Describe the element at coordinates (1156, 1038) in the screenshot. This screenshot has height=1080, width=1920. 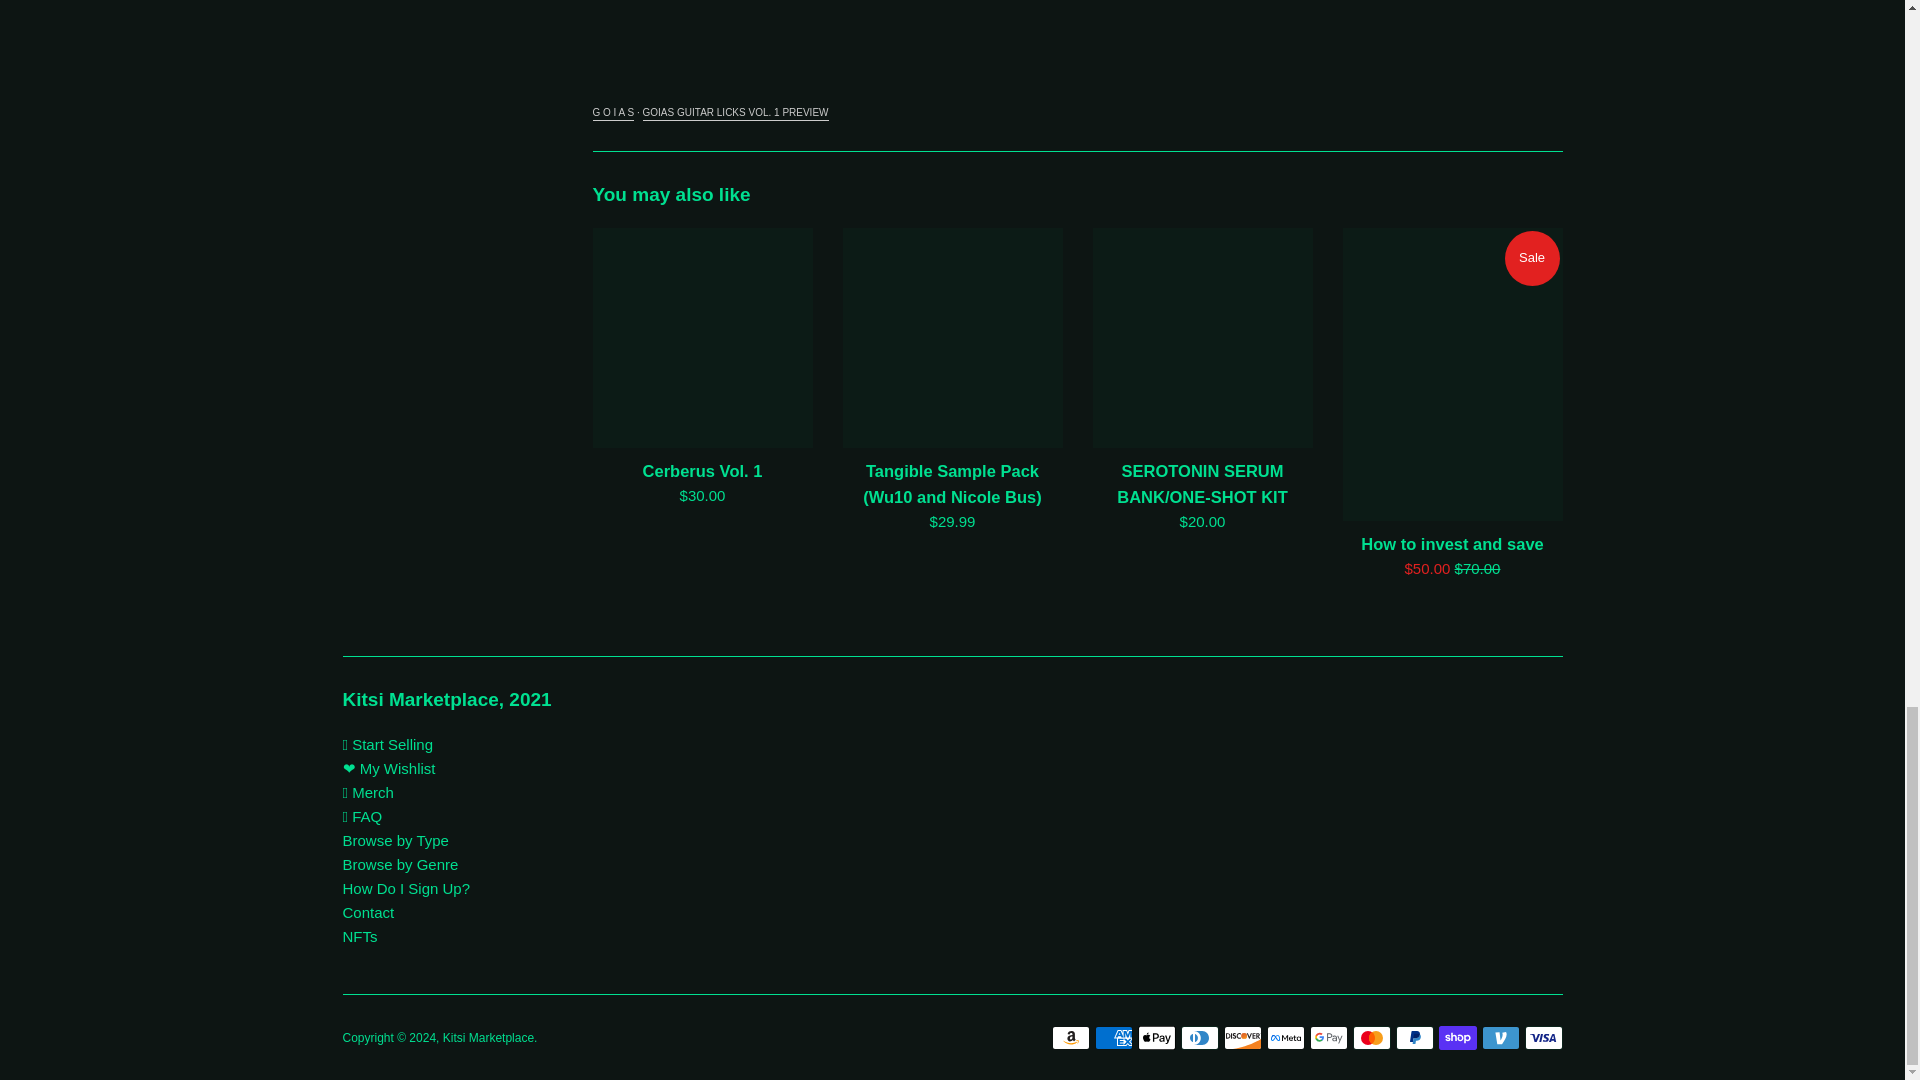
I see `Apple Pay` at that location.